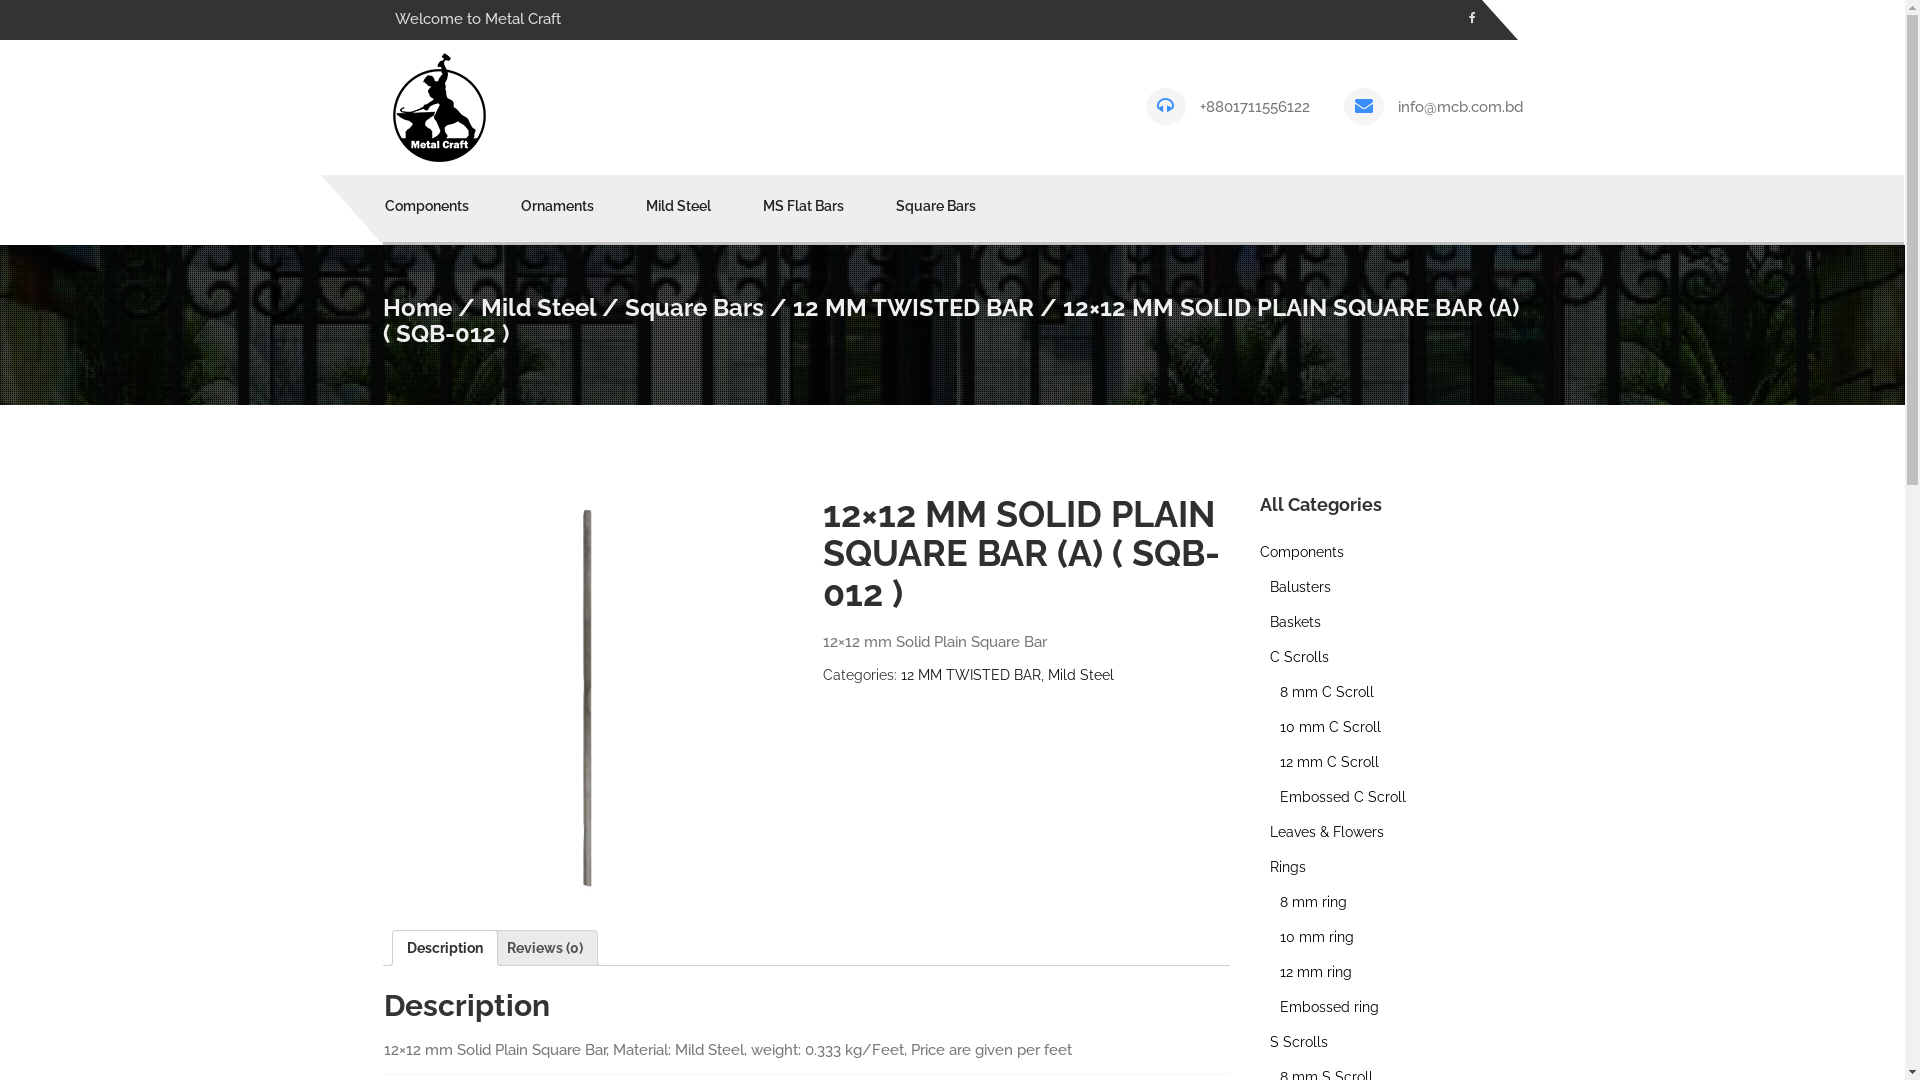 This screenshot has height=1080, width=1920. What do you see at coordinates (1330, 727) in the screenshot?
I see `10 mm C Scroll` at bounding box center [1330, 727].